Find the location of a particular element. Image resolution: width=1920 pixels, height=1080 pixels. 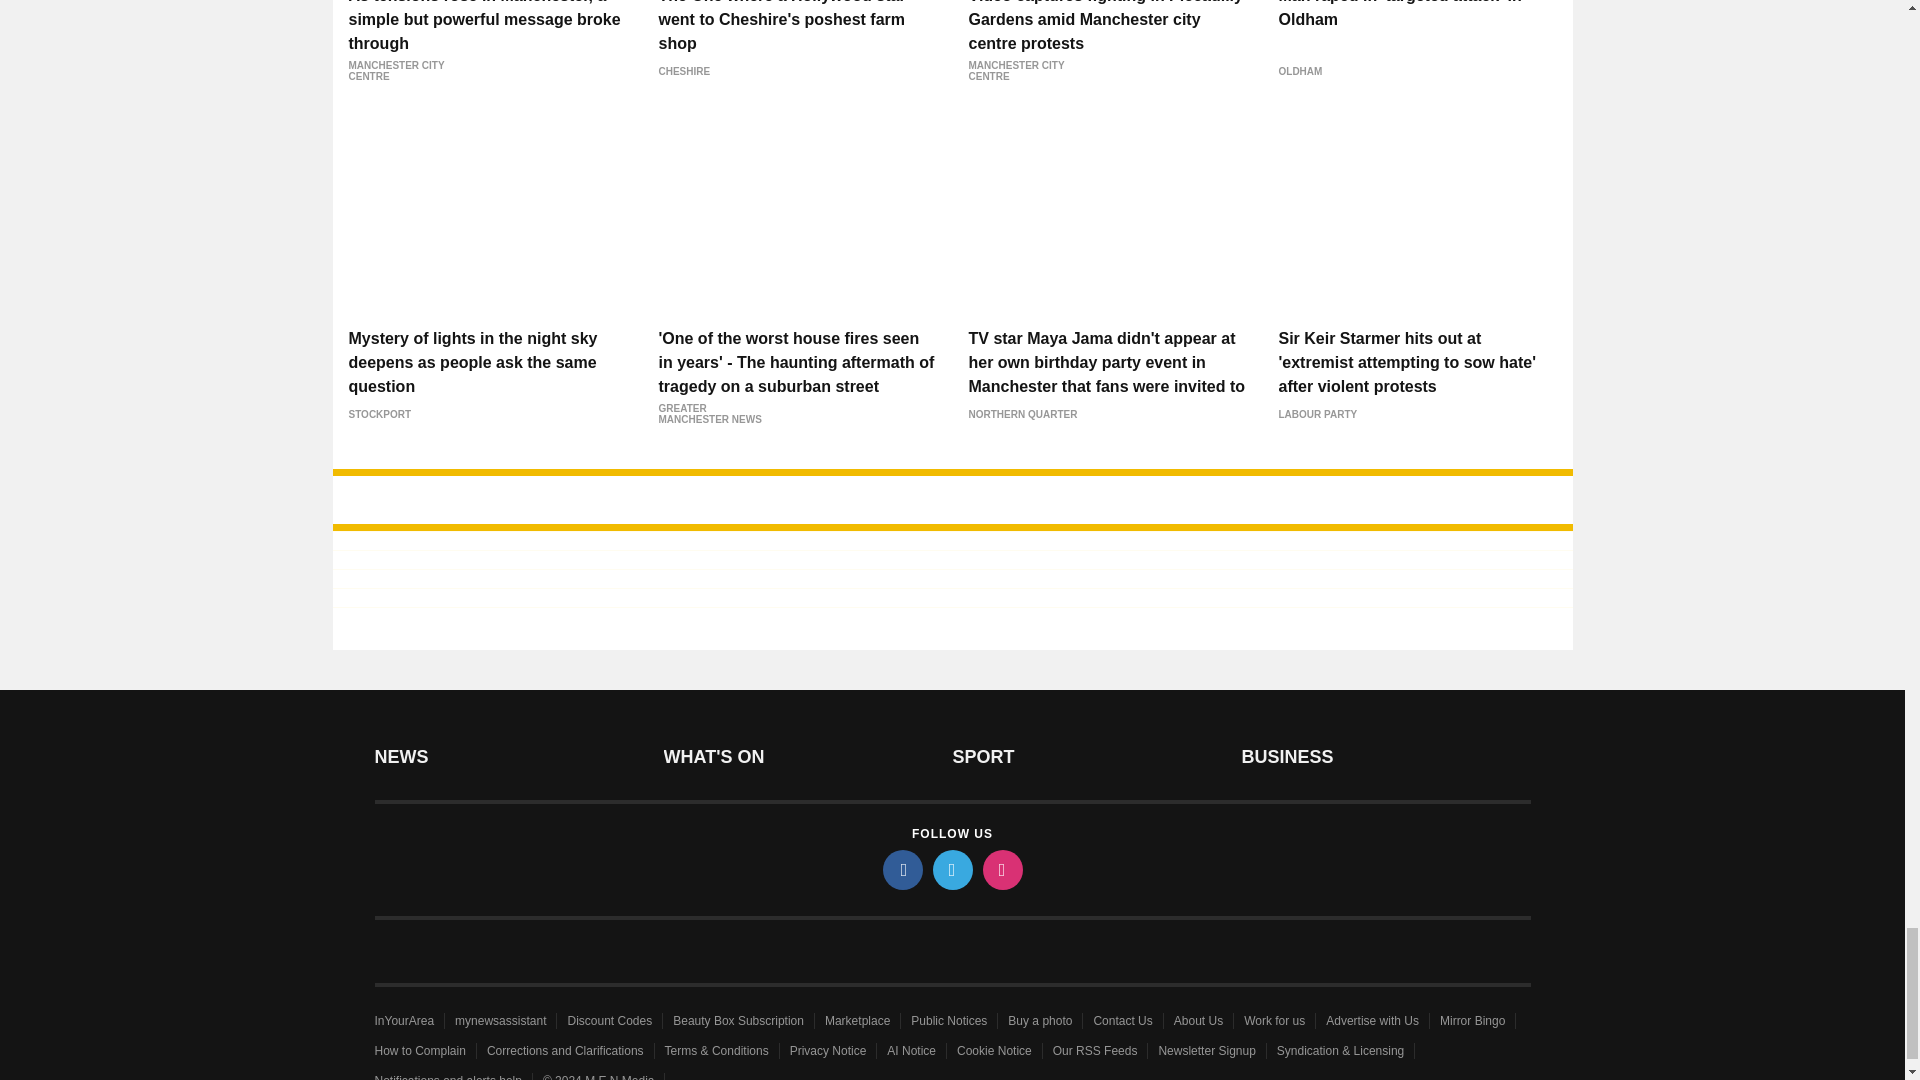

twitter is located at coordinates (951, 869).